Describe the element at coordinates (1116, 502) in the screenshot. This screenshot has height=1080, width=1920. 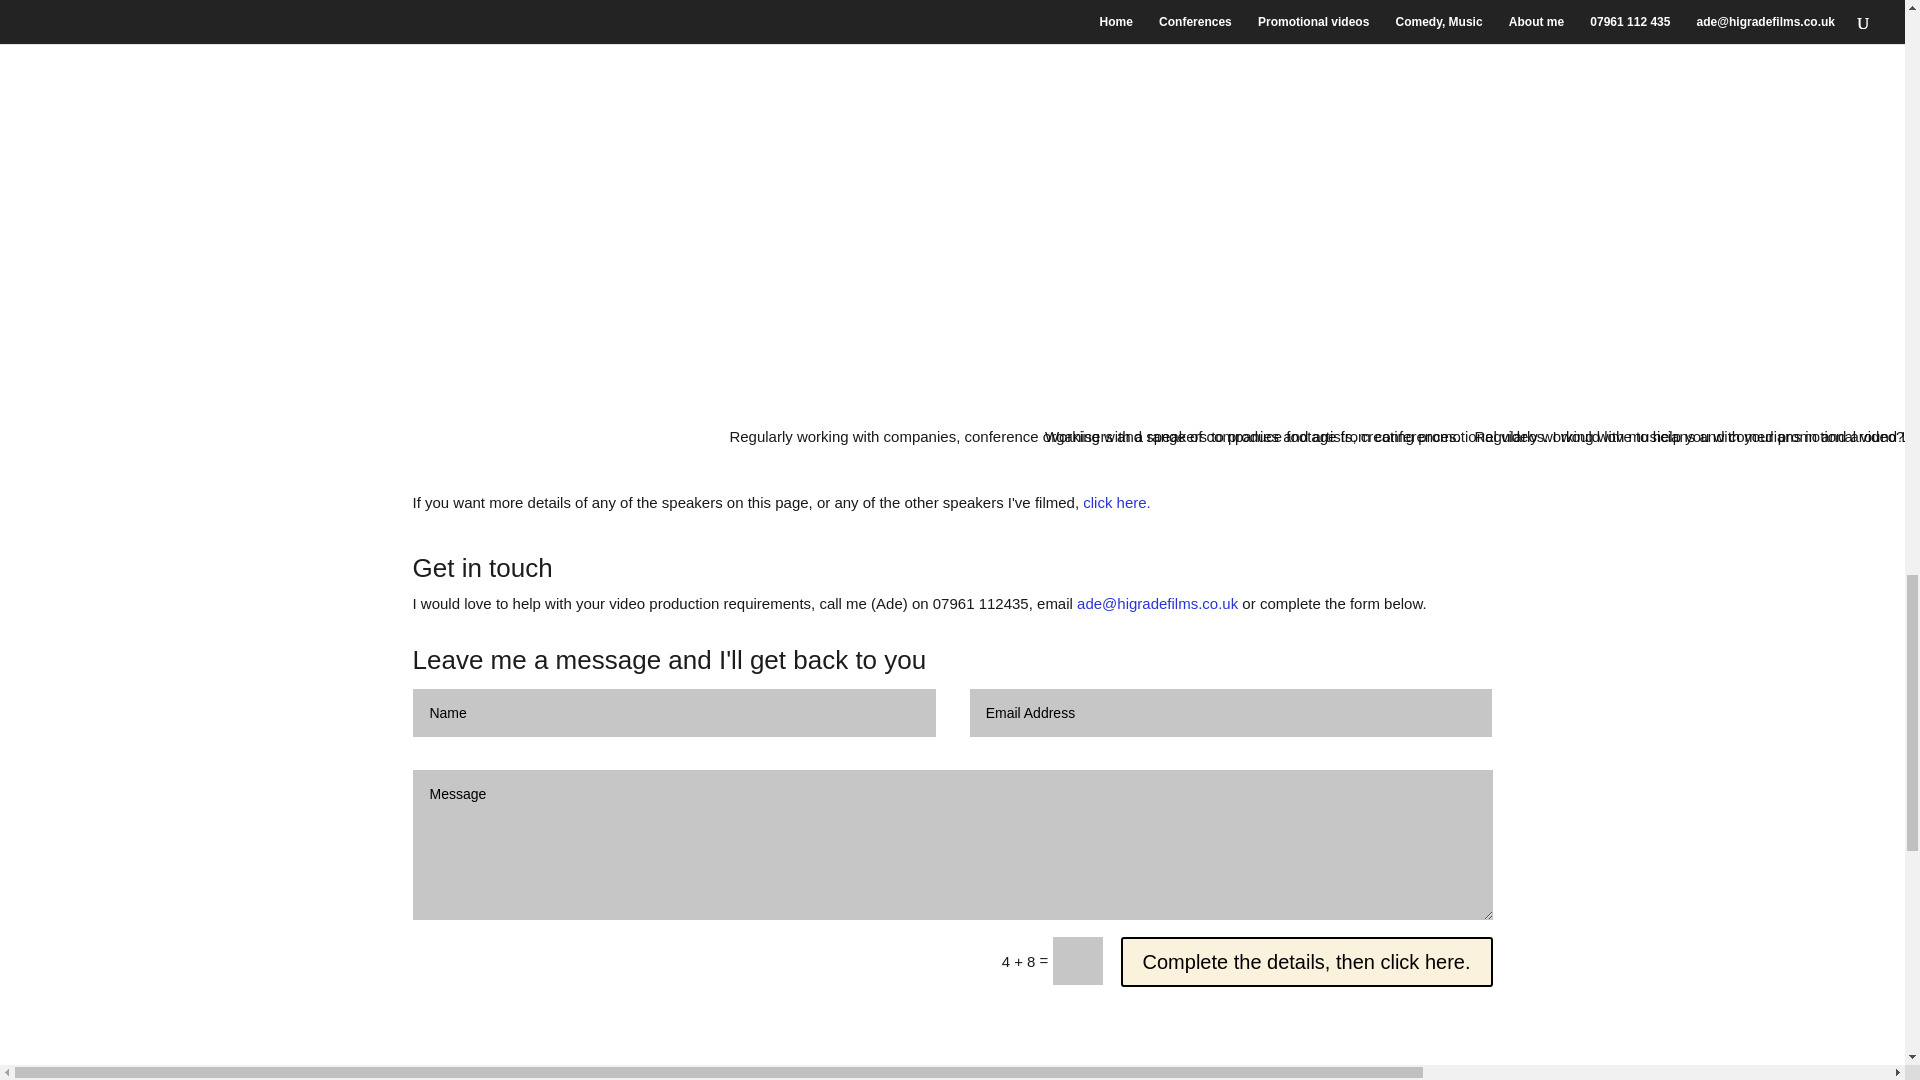
I see `click here.` at that location.